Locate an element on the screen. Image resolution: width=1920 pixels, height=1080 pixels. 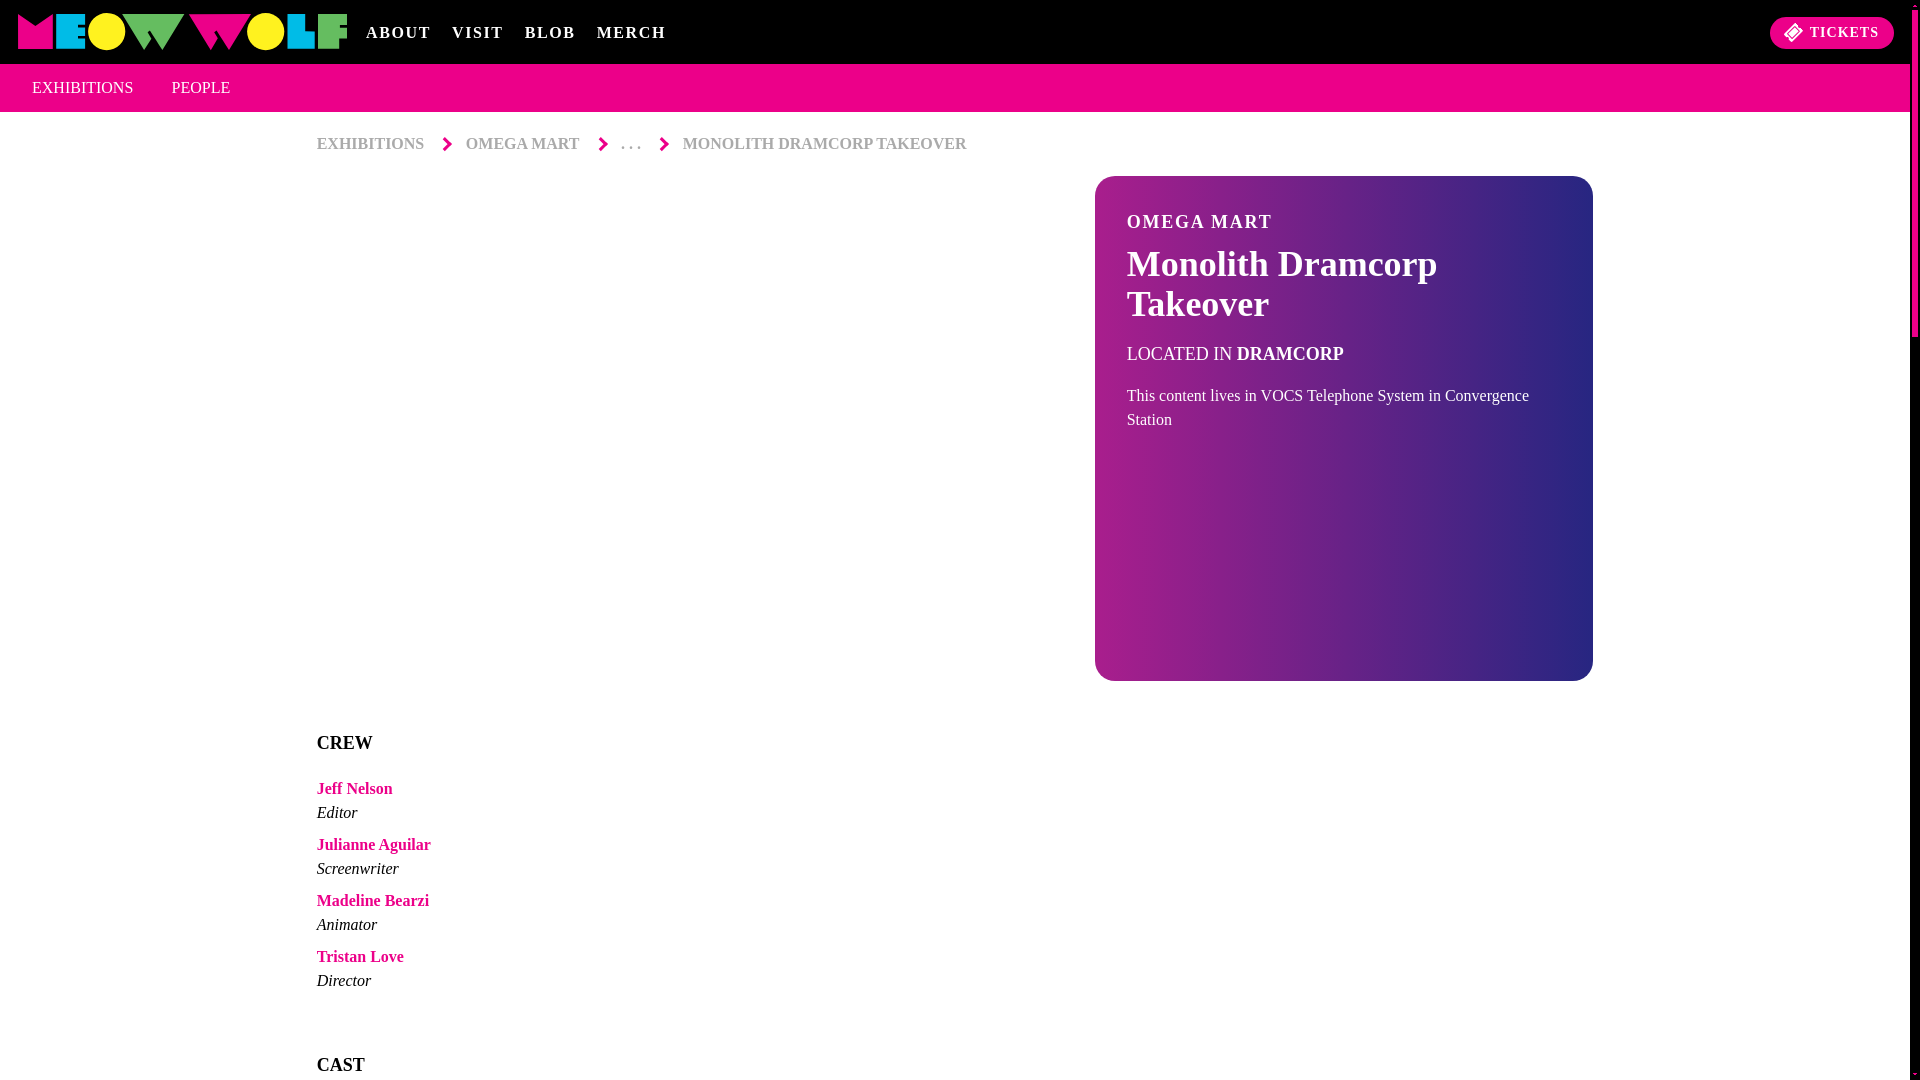
Jeff Nelson is located at coordinates (954, 788).